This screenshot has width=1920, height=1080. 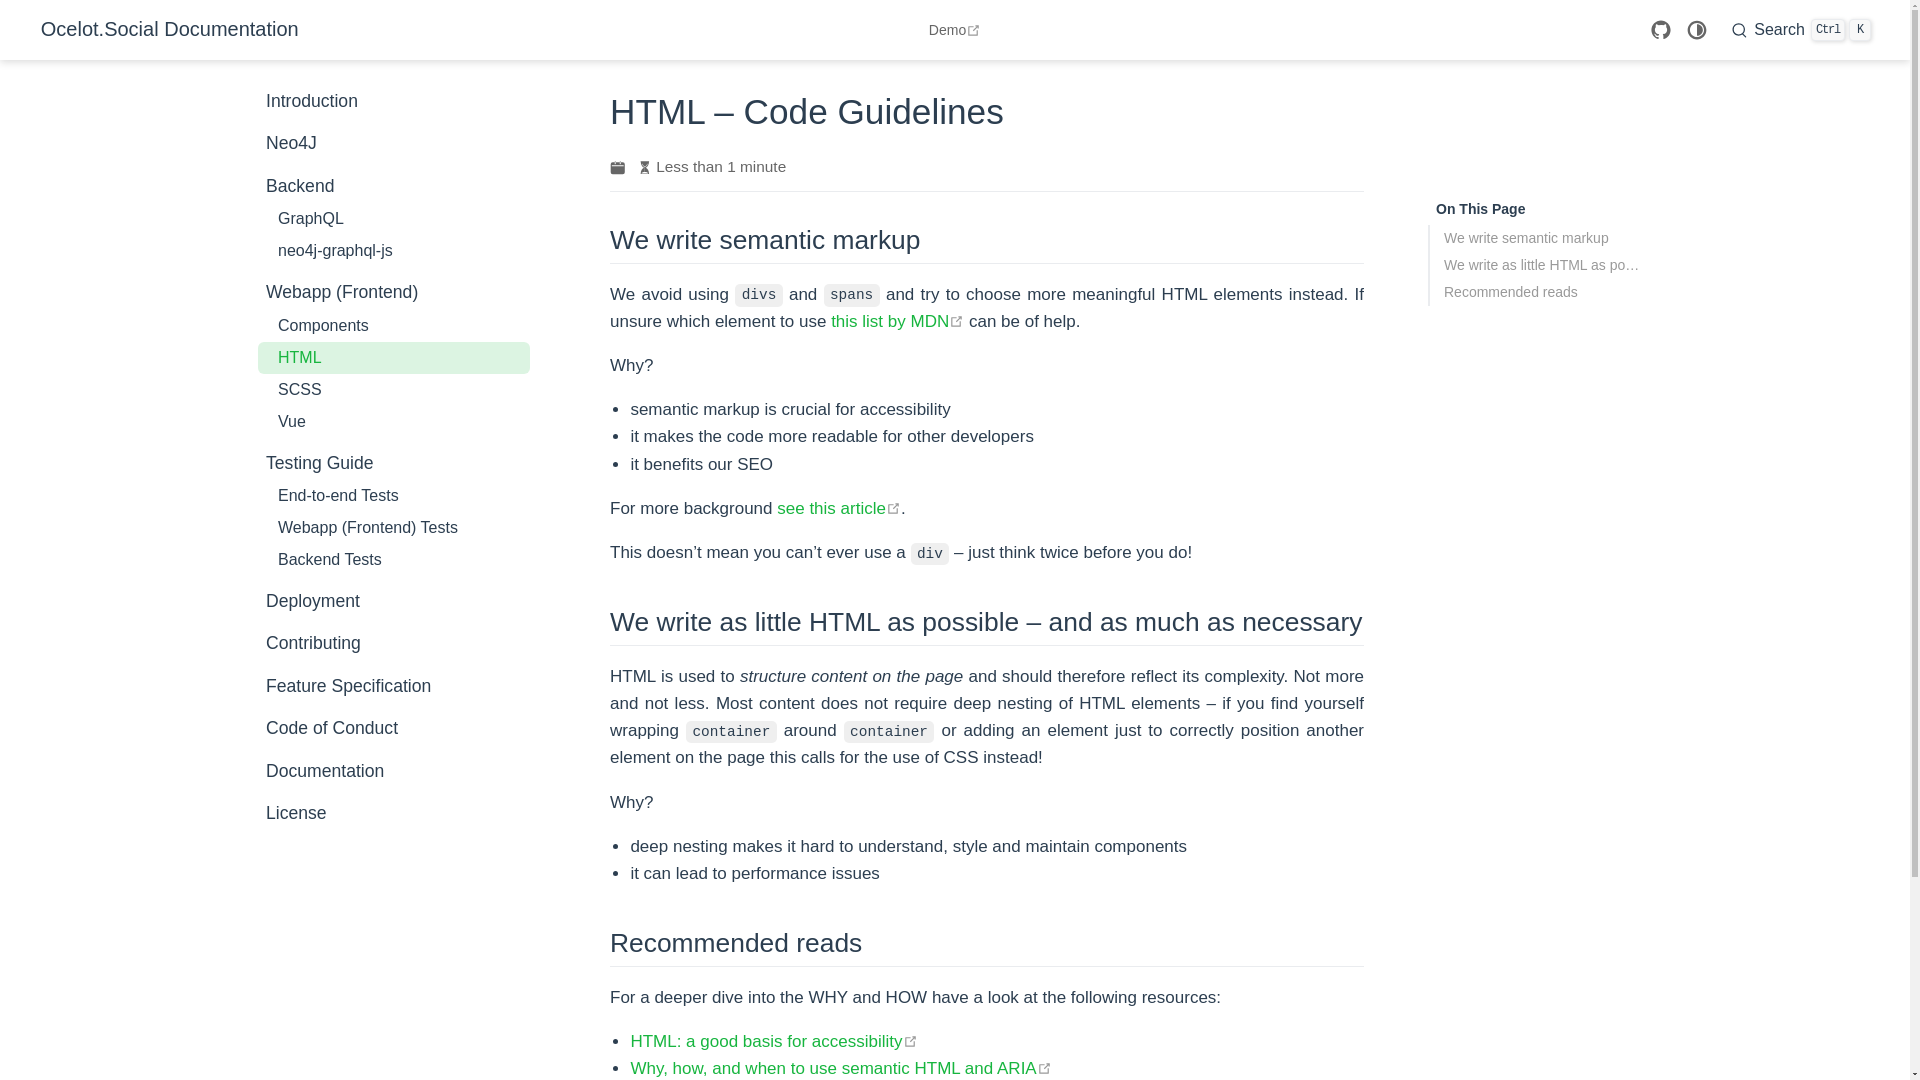 What do you see at coordinates (1800, 29) in the screenshot?
I see `Neo4J` at bounding box center [1800, 29].